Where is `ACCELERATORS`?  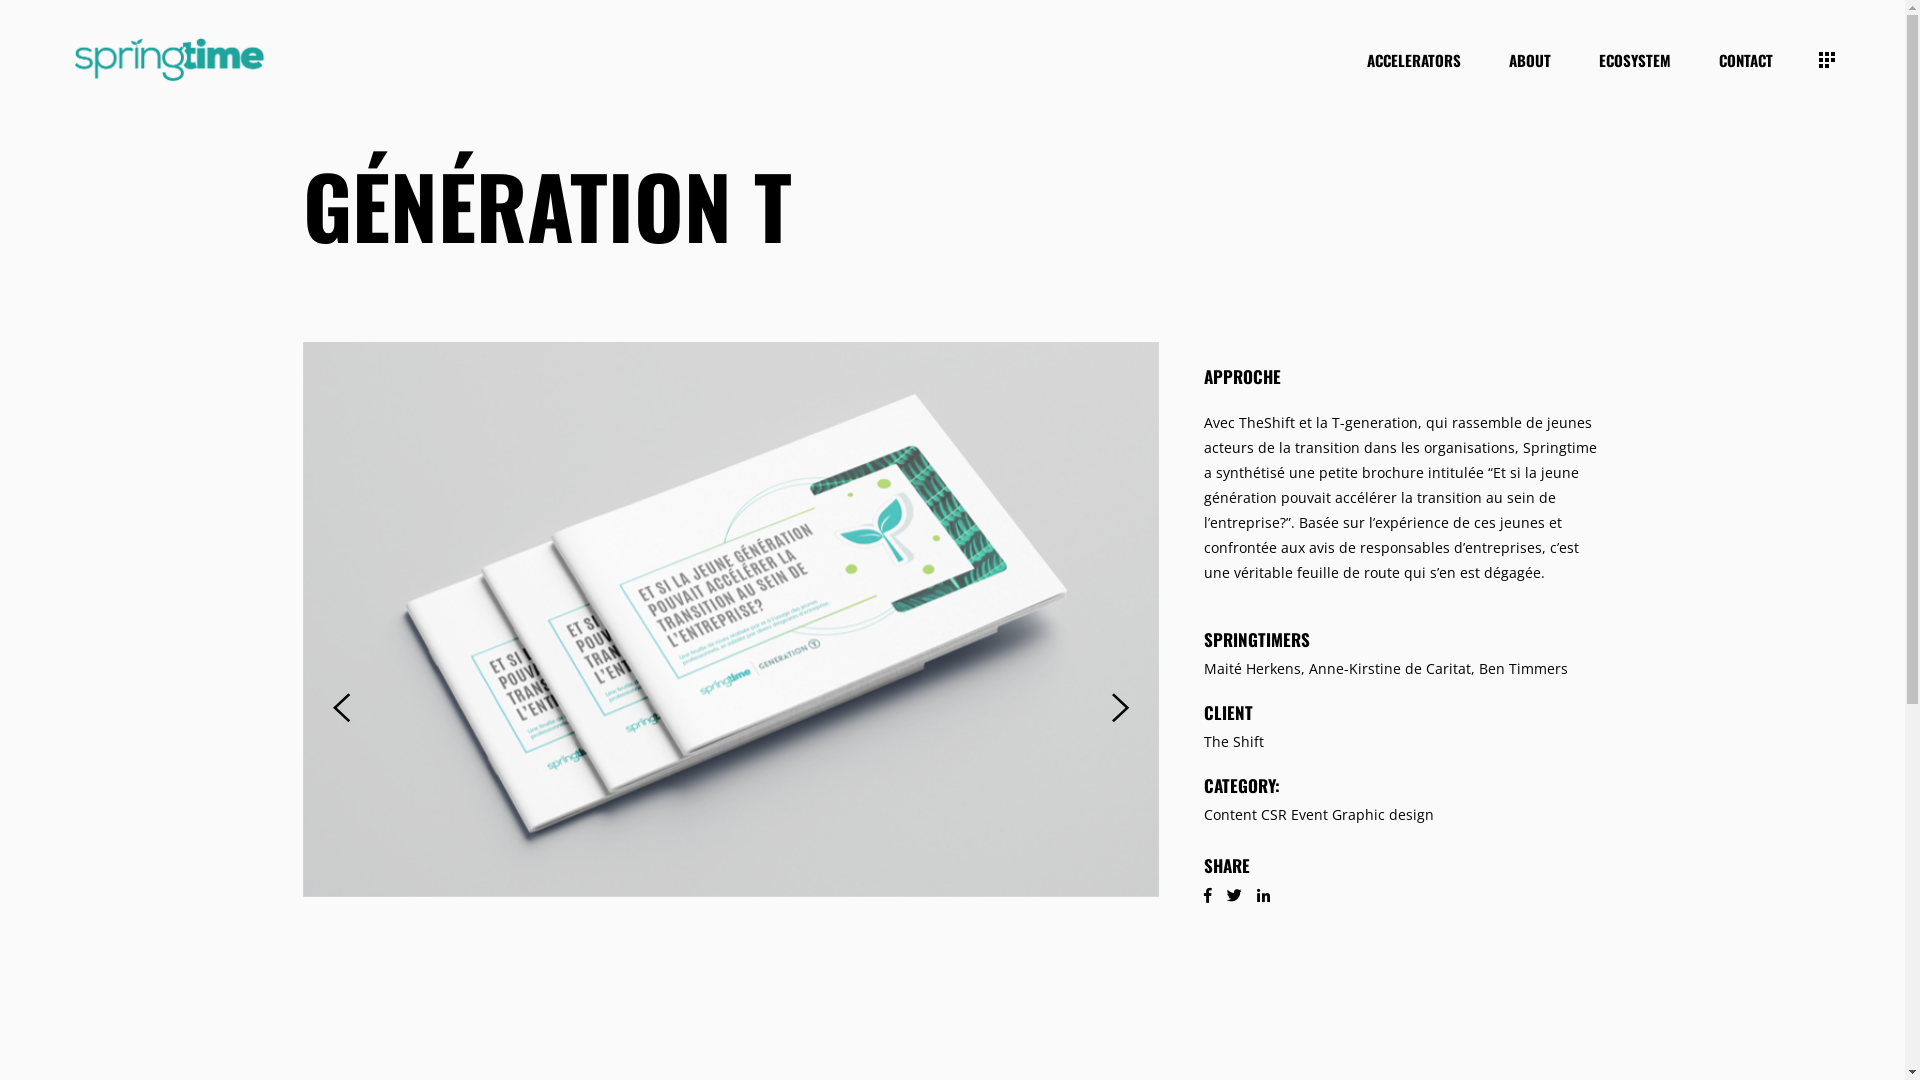
ACCELERATORS is located at coordinates (1414, 60).